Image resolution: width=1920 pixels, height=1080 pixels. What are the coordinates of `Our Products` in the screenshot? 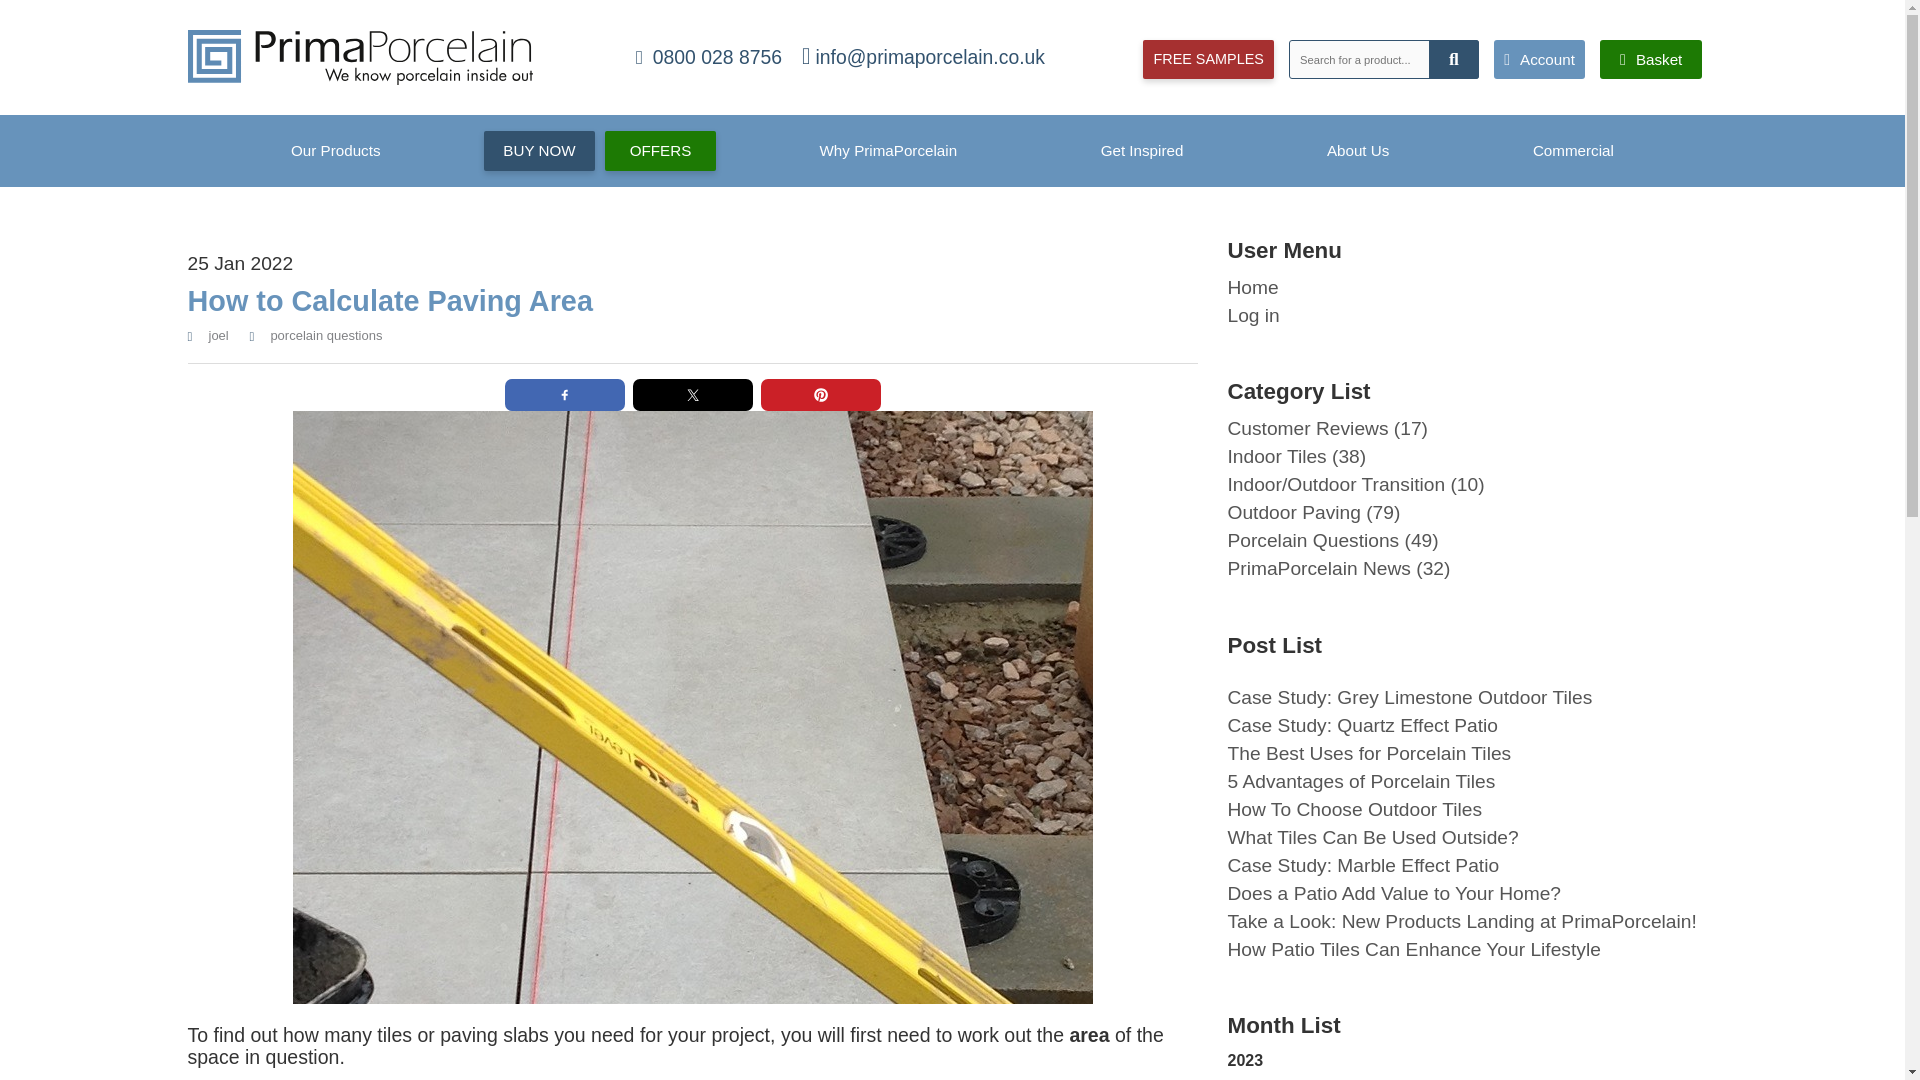 It's located at (336, 150).